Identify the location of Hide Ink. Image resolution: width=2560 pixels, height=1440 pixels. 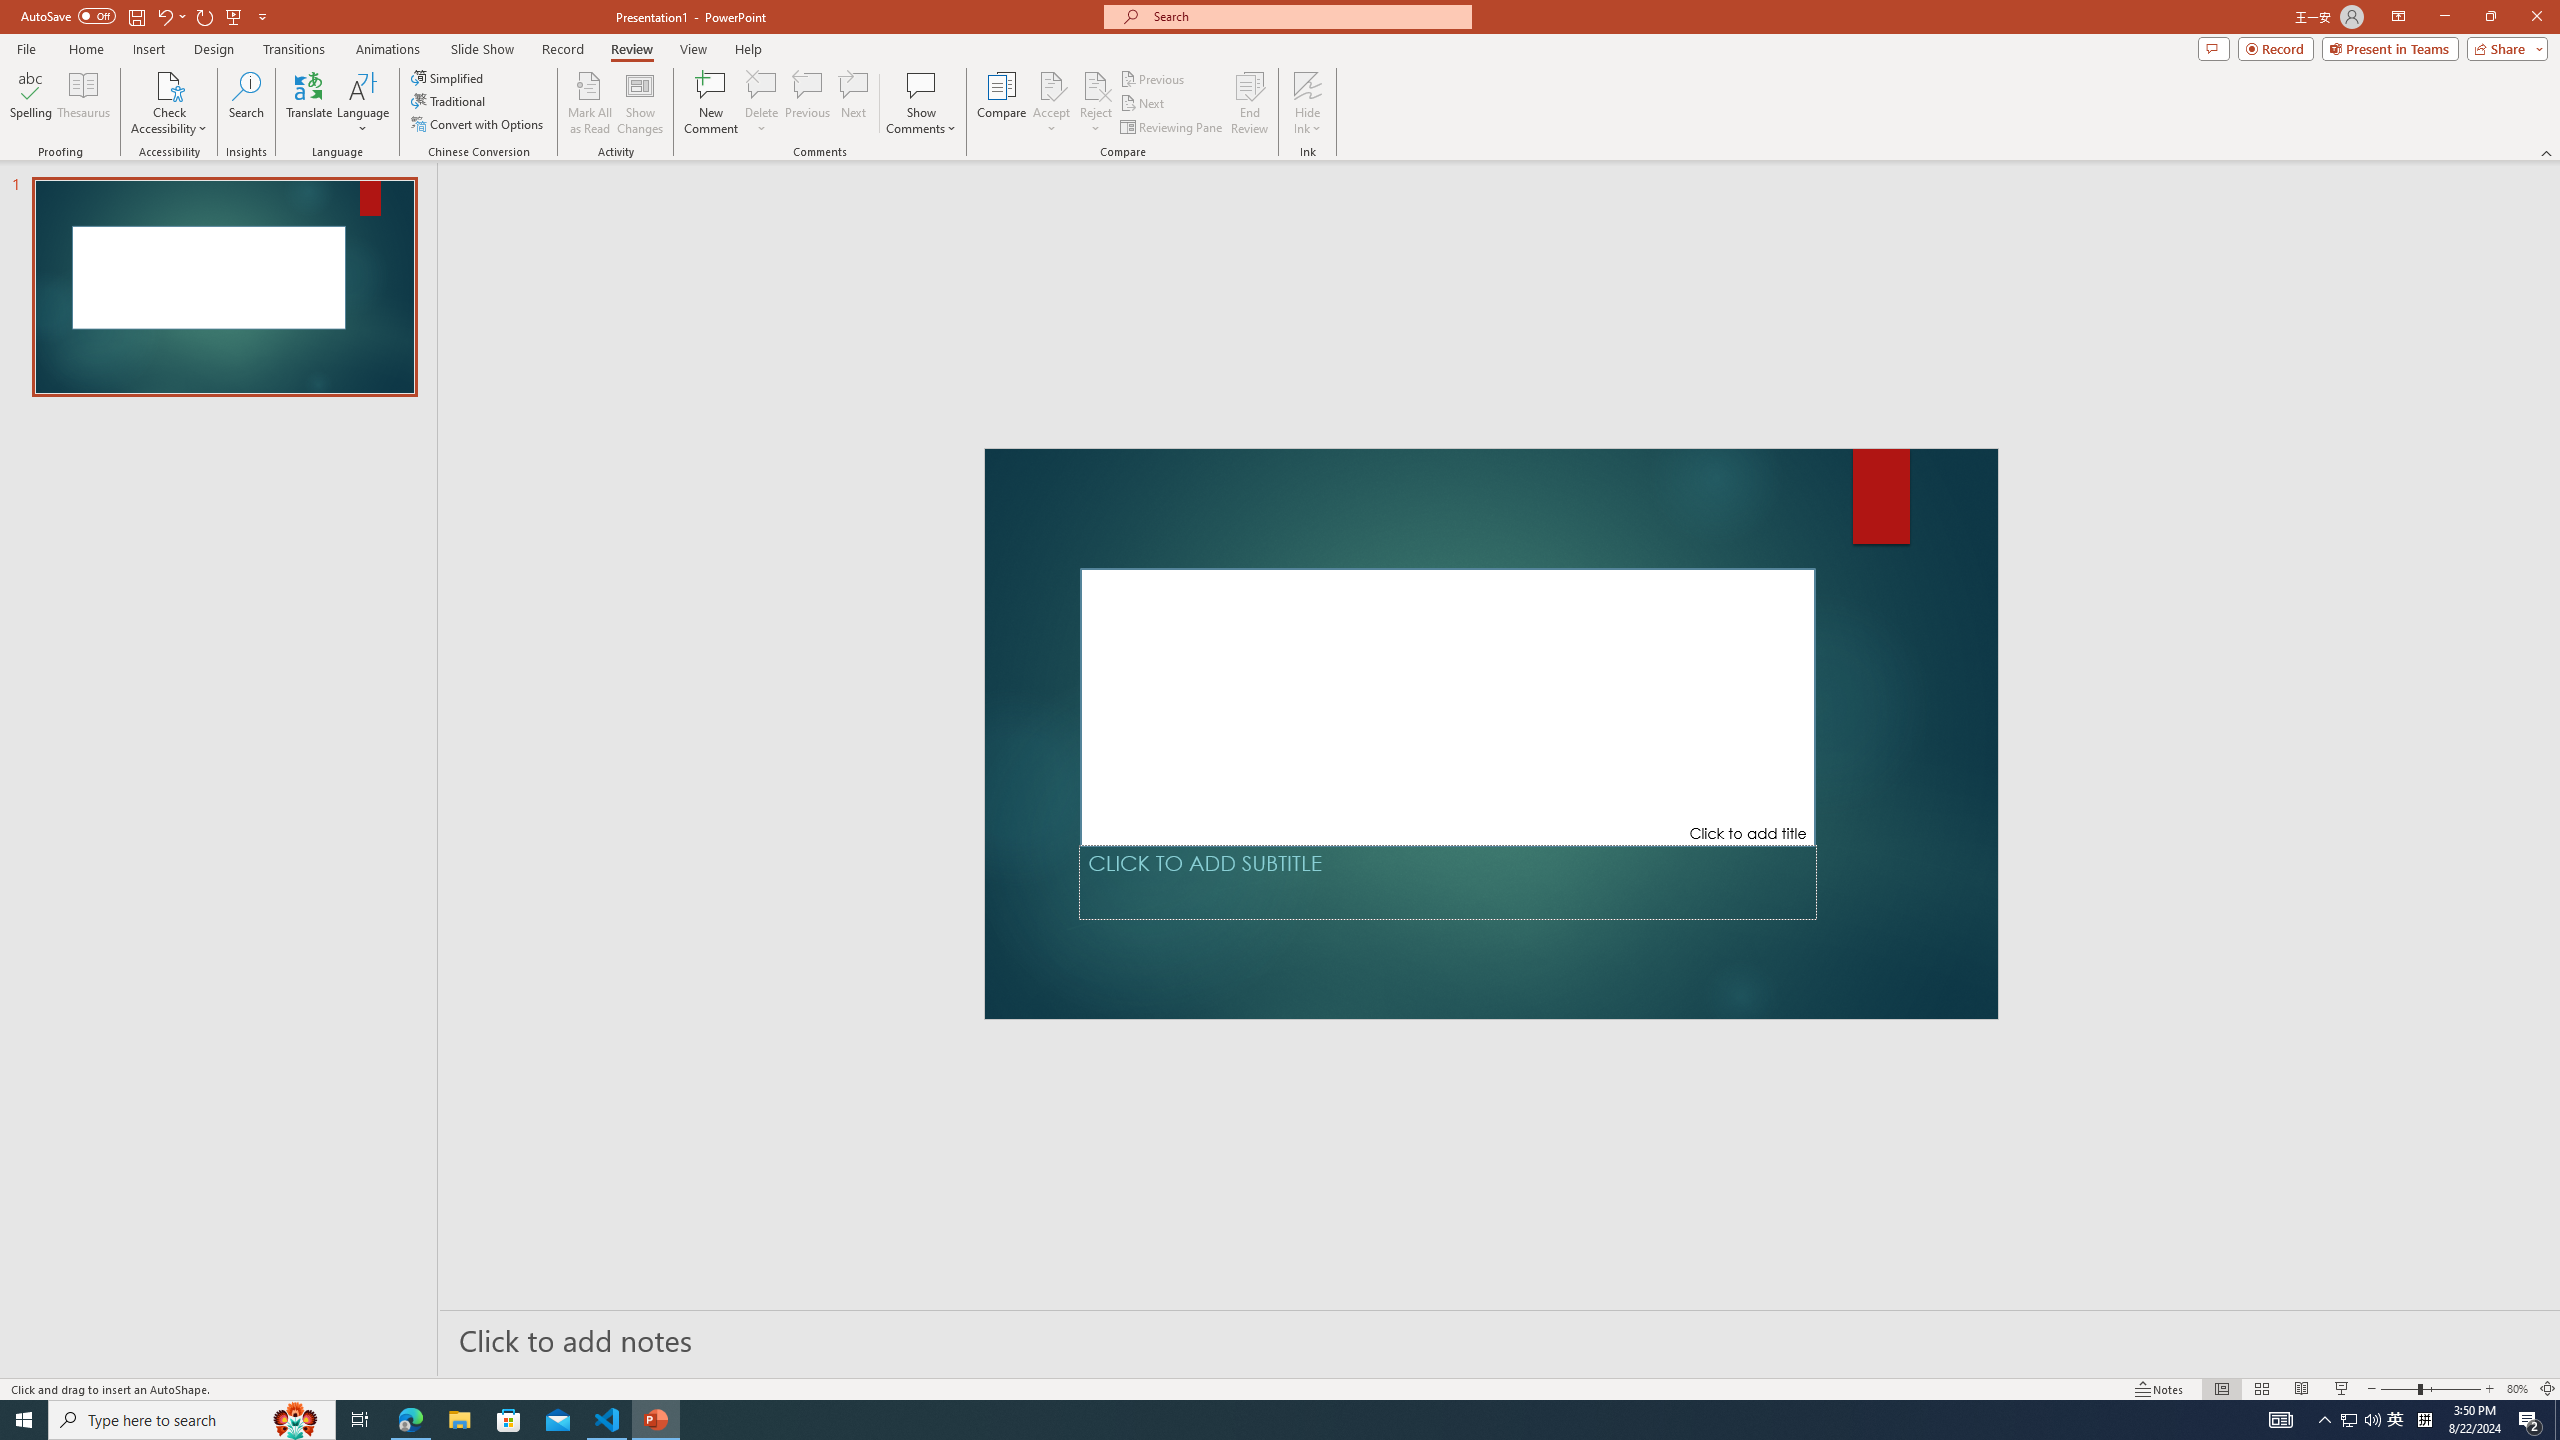
(1308, 85).